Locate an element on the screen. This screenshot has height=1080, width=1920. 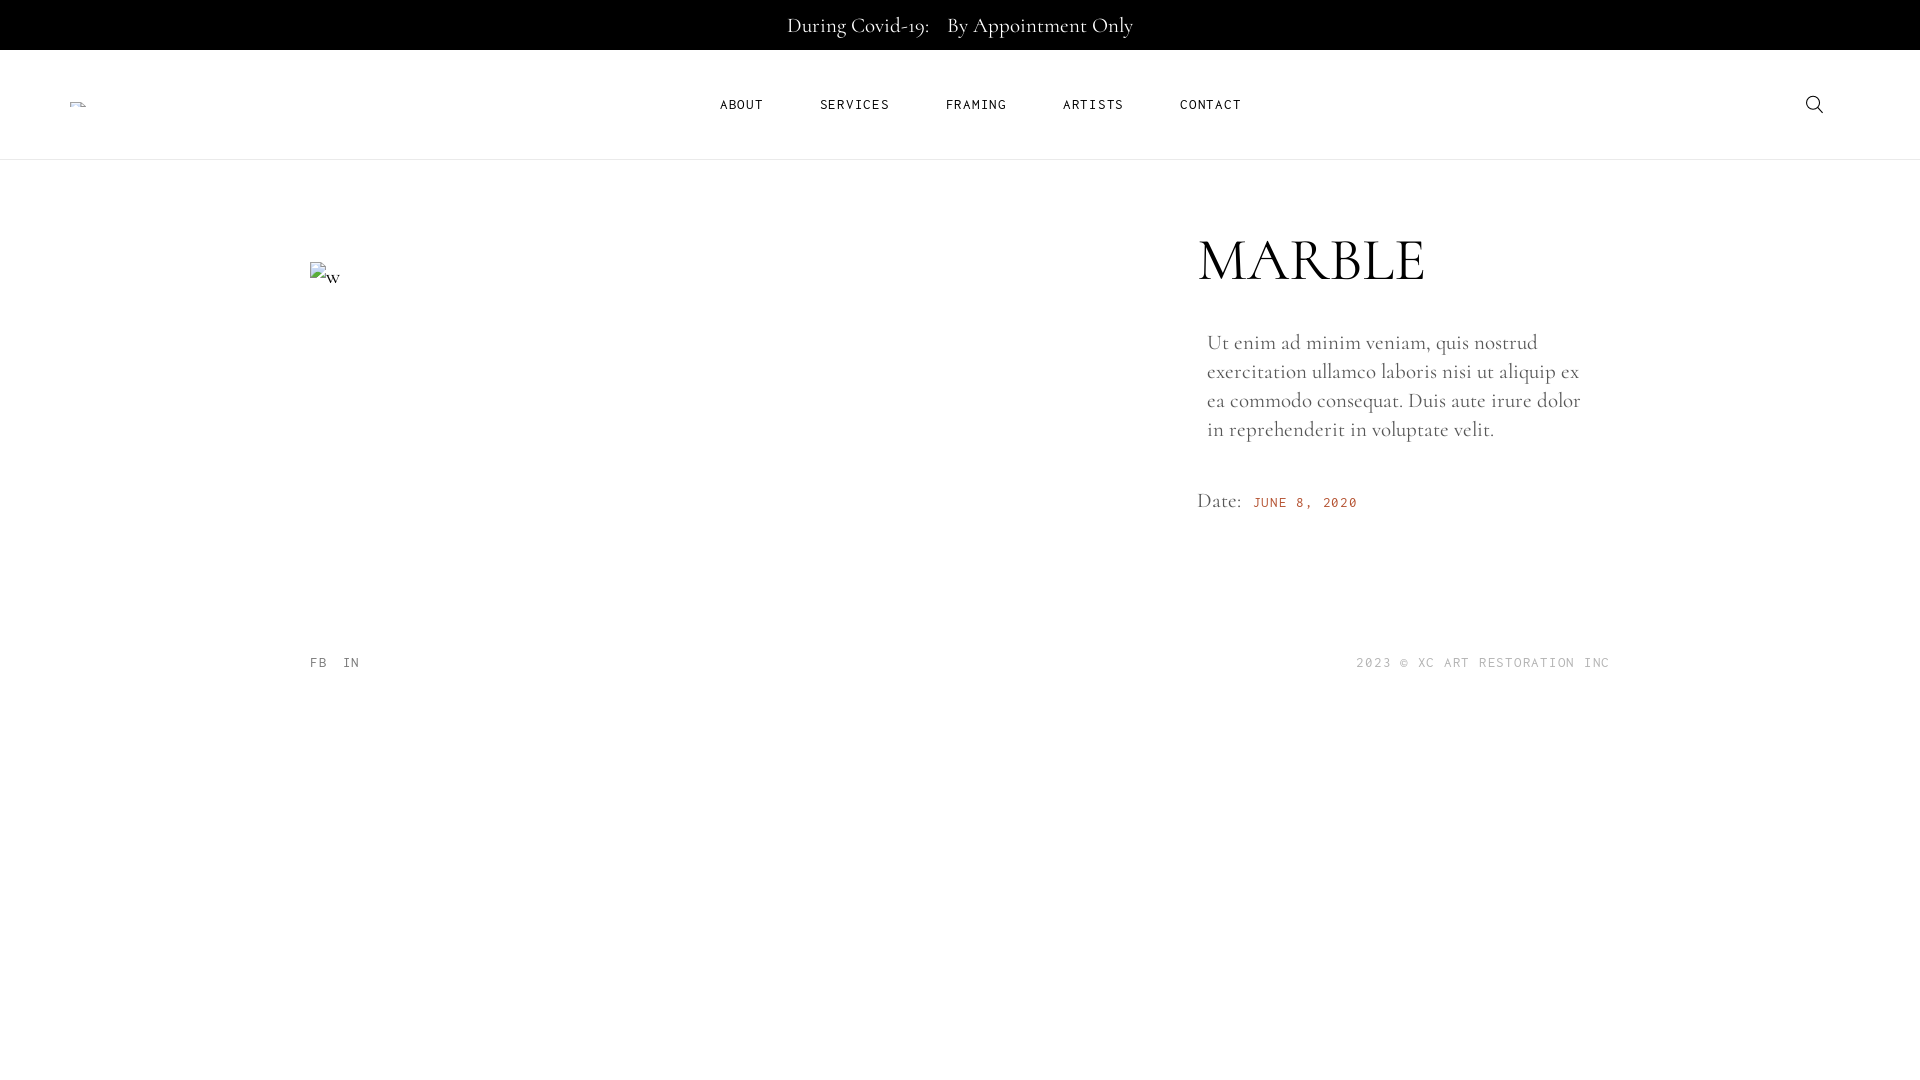
FB is located at coordinates (319, 662).